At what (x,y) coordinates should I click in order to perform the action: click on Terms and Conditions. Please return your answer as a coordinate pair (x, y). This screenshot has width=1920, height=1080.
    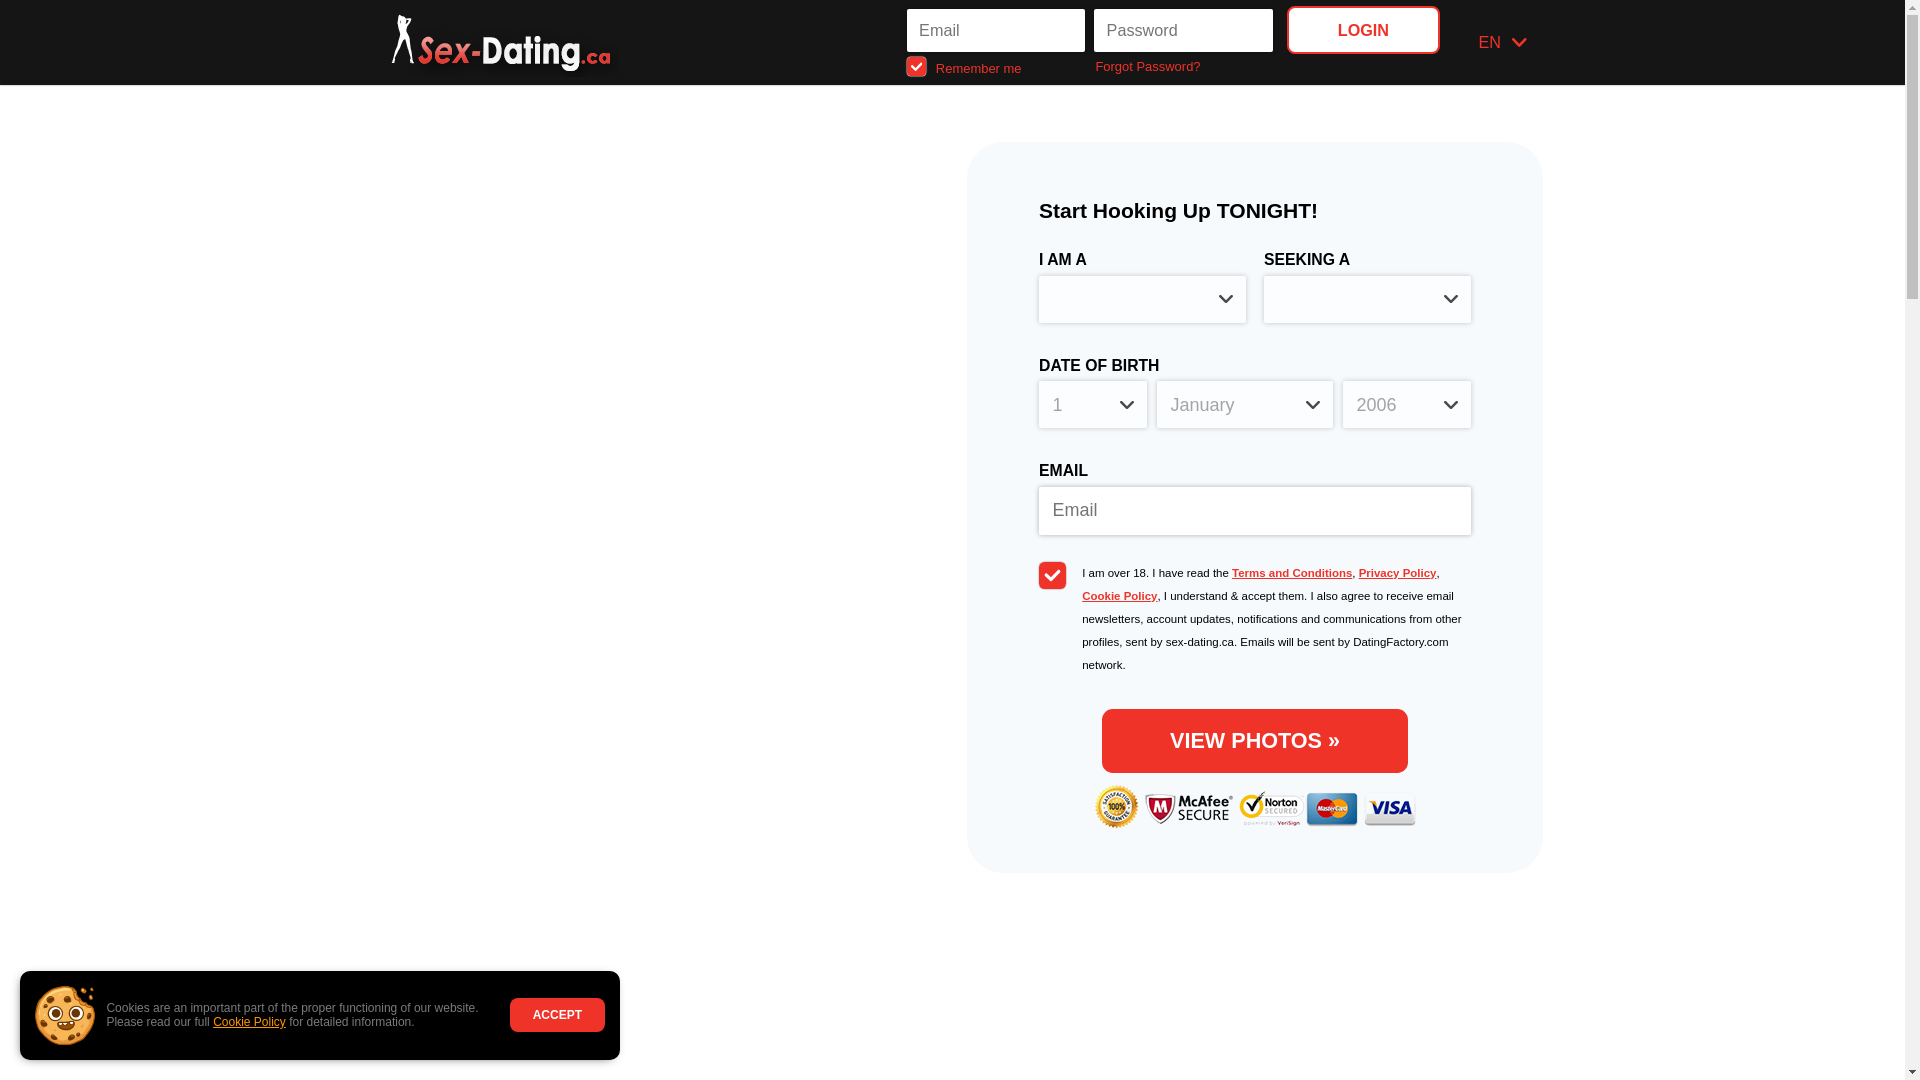
    Looking at the image, I should click on (1292, 572).